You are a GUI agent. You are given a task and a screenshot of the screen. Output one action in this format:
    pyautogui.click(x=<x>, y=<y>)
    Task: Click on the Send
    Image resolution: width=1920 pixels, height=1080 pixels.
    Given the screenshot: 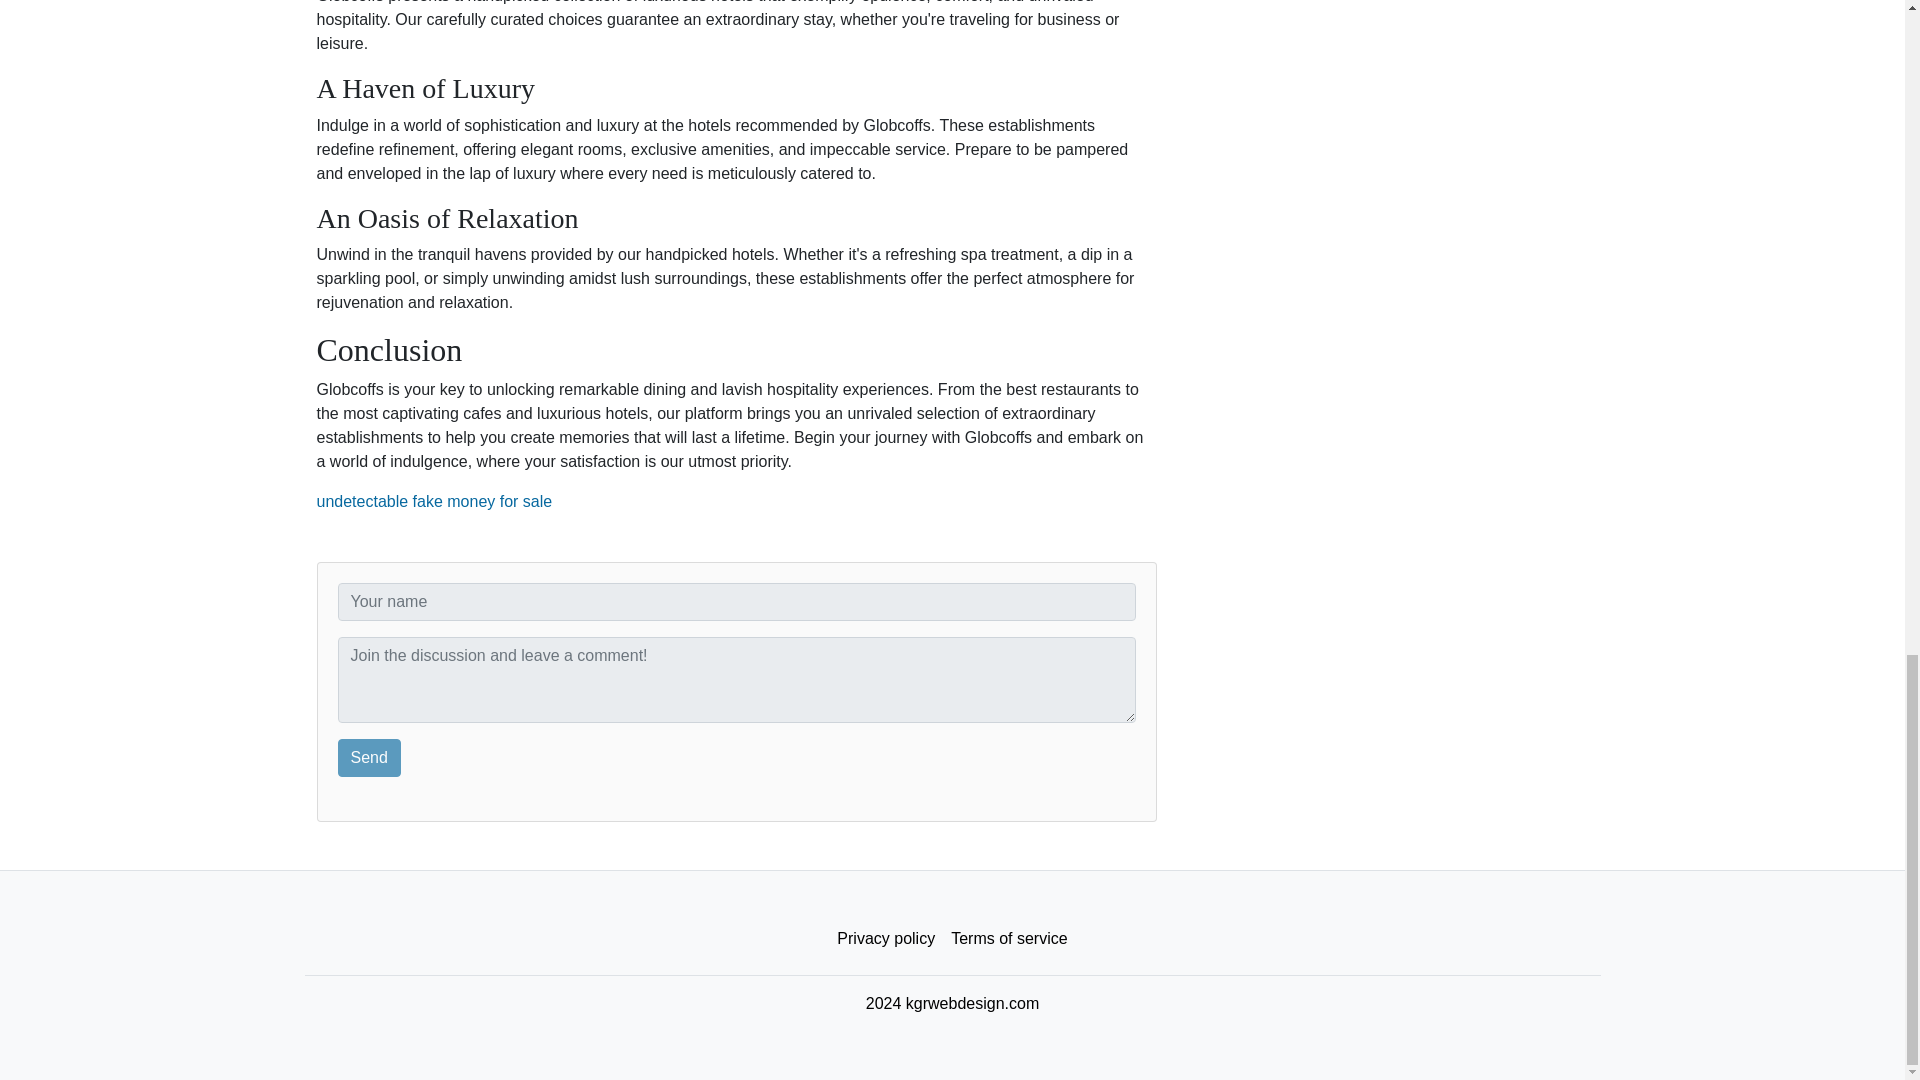 What is the action you would take?
    pyautogui.click(x=369, y=757)
    